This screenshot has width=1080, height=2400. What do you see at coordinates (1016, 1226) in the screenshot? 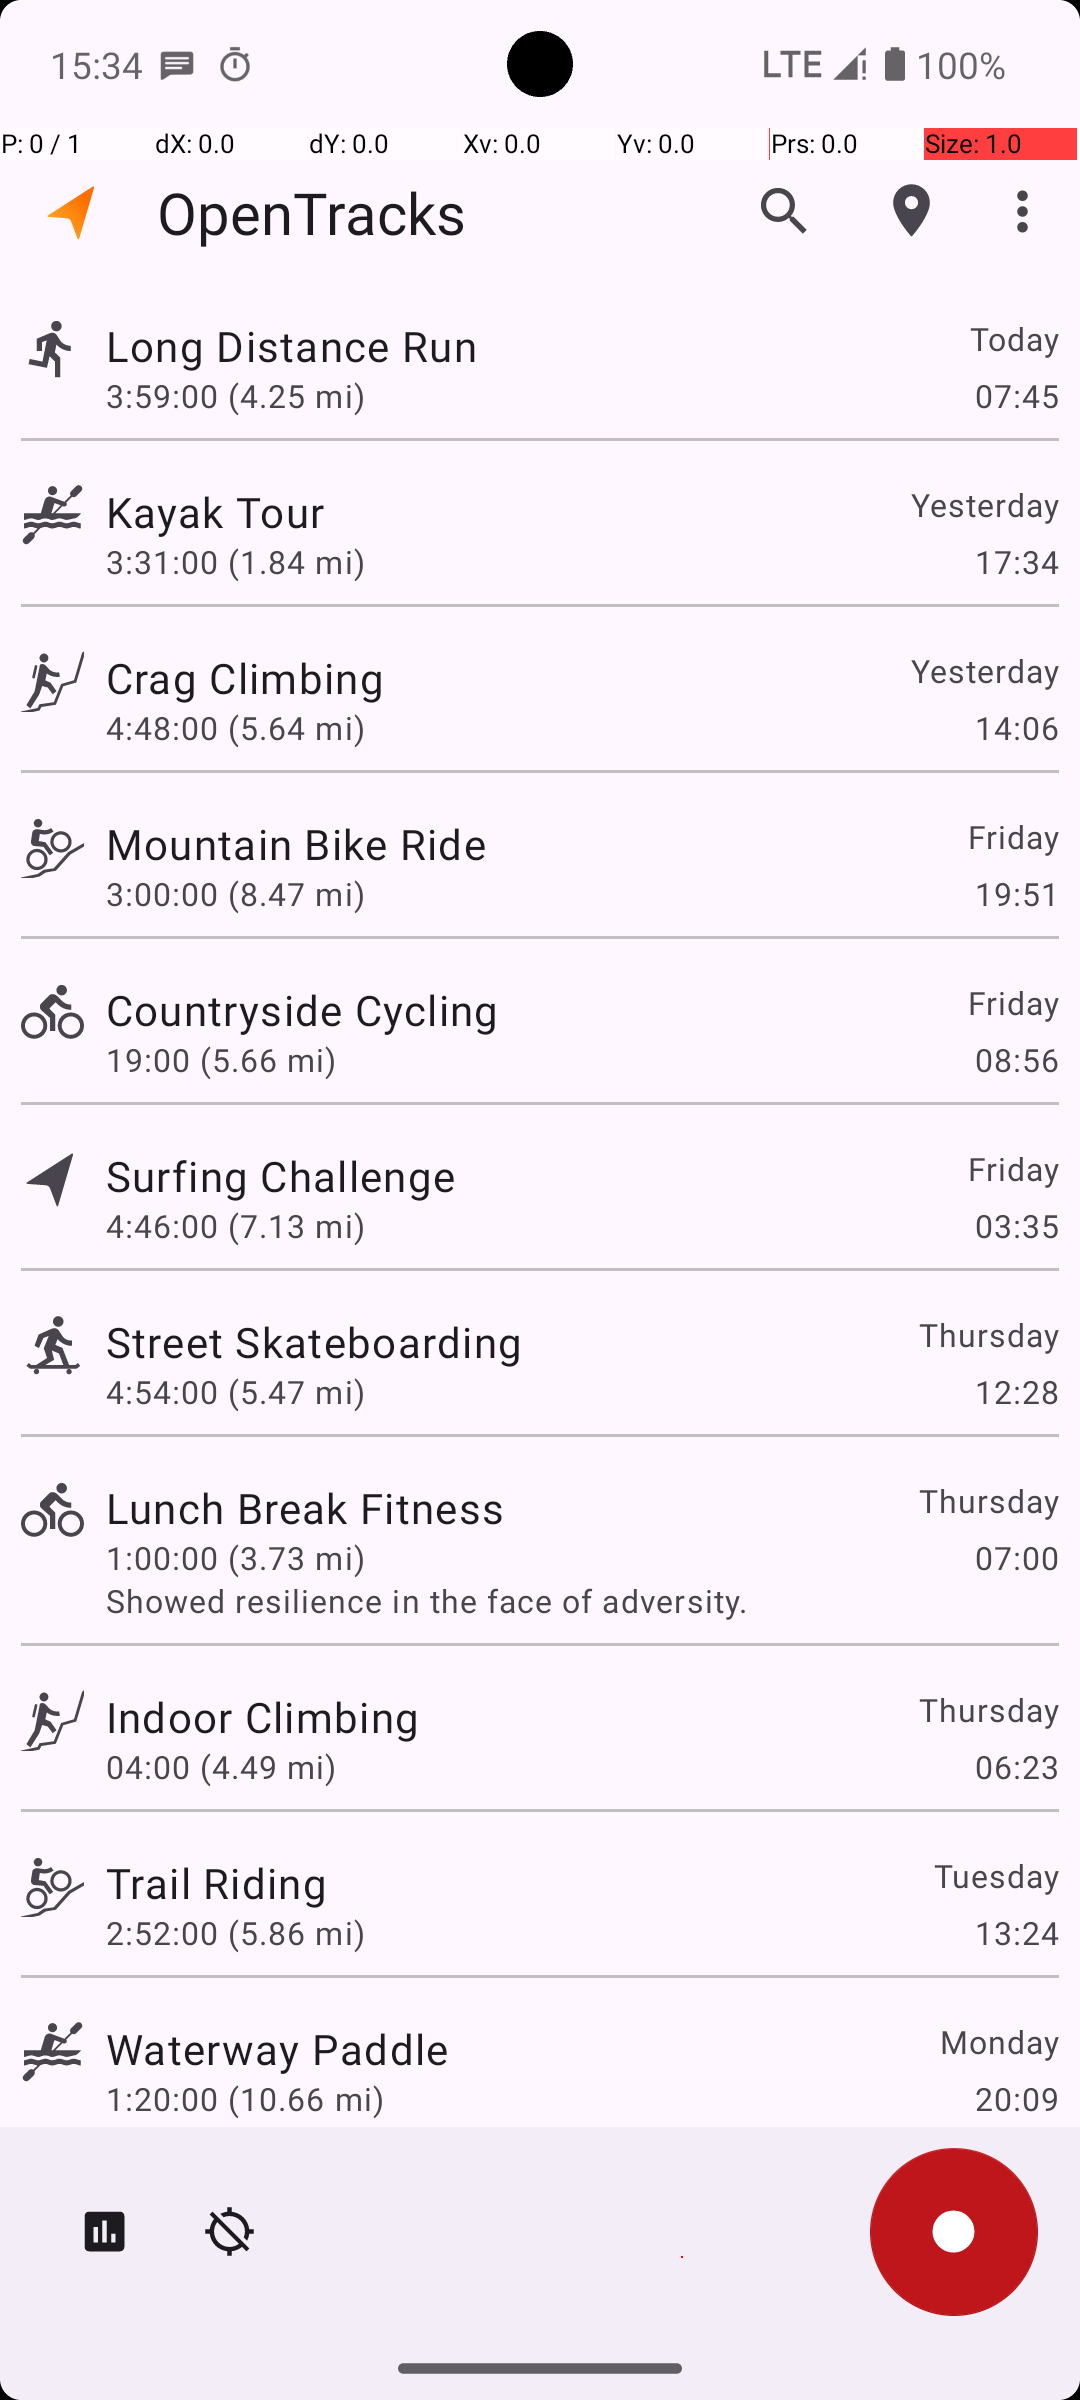
I see `03:35` at bounding box center [1016, 1226].